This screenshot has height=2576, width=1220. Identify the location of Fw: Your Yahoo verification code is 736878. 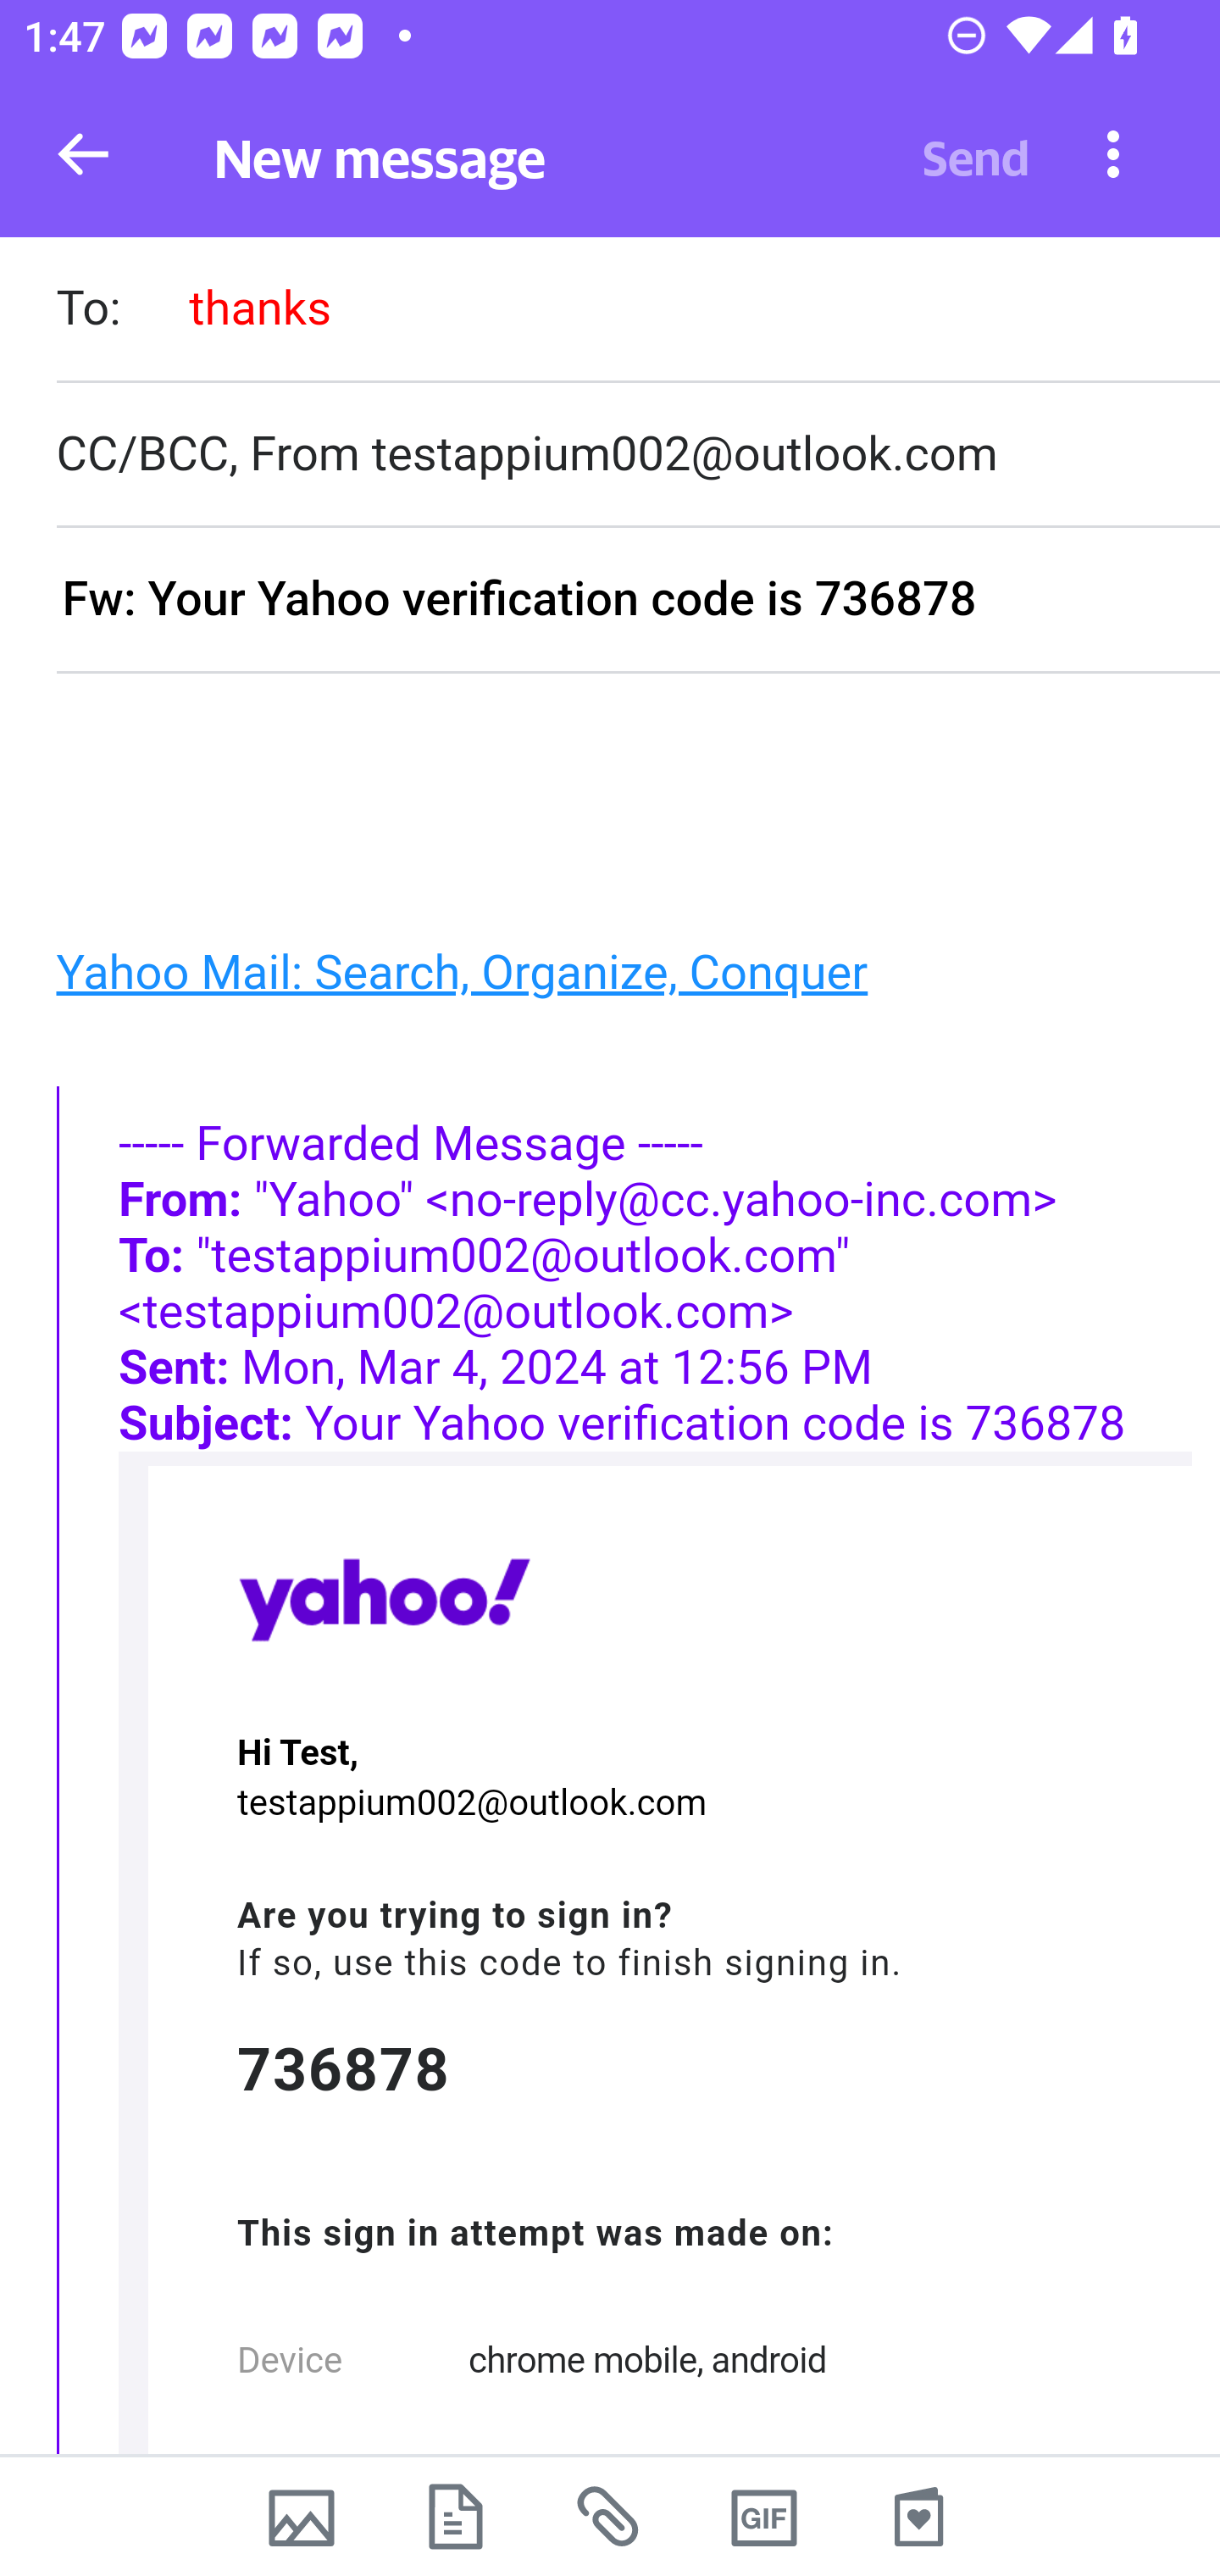
(637, 602).